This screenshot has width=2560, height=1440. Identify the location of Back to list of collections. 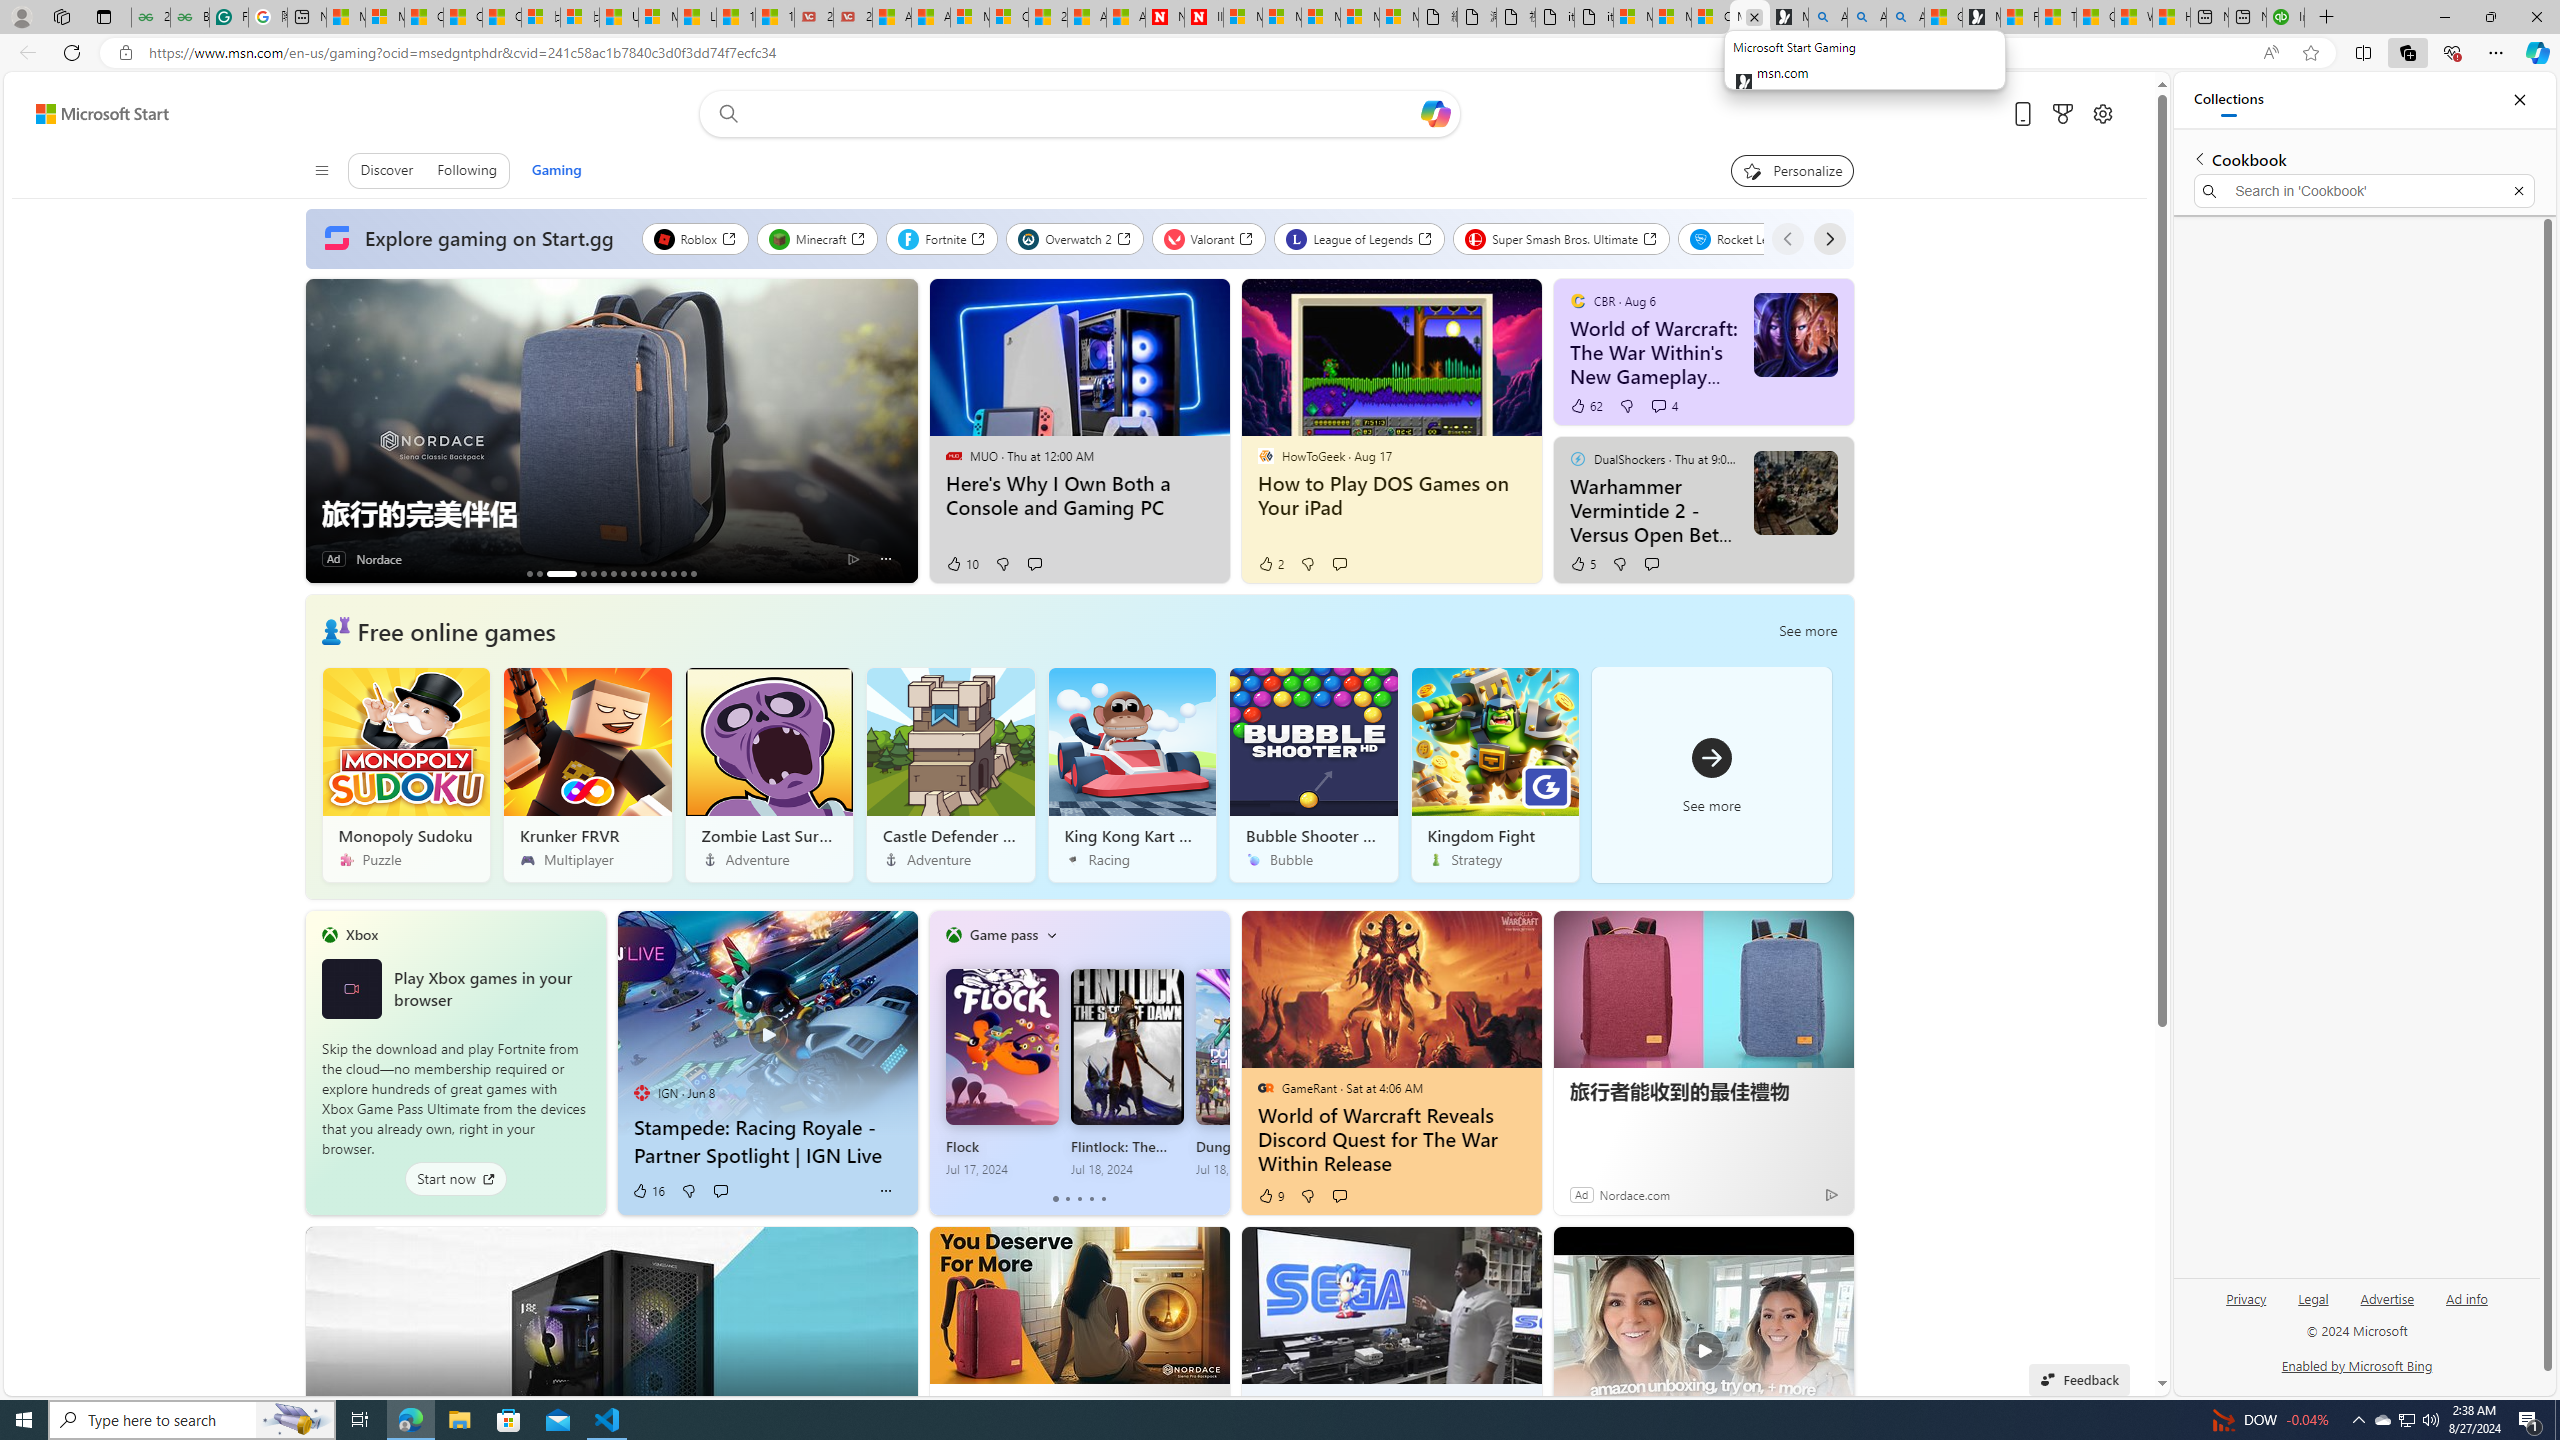
(2198, 158).